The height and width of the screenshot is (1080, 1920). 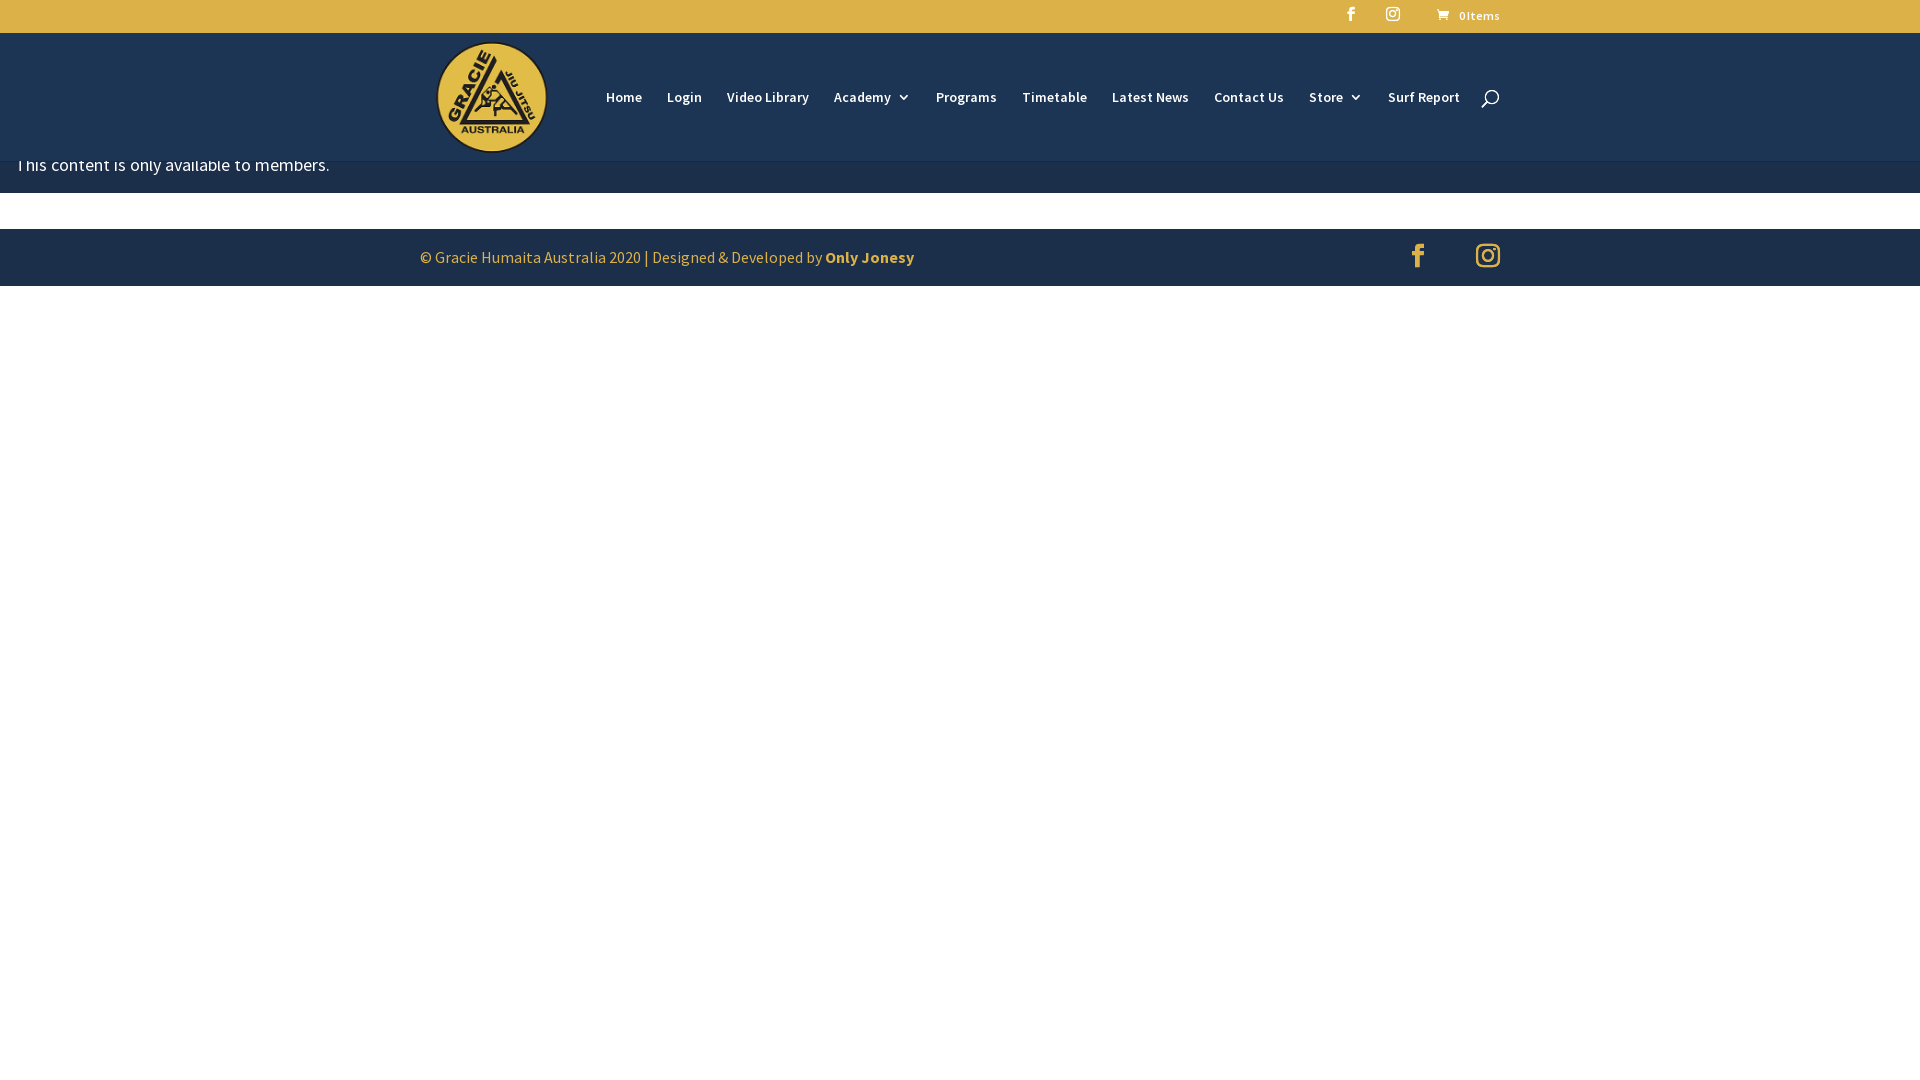 What do you see at coordinates (1054, 126) in the screenshot?
I see `Timetable` at bounding box center [1054, 126].